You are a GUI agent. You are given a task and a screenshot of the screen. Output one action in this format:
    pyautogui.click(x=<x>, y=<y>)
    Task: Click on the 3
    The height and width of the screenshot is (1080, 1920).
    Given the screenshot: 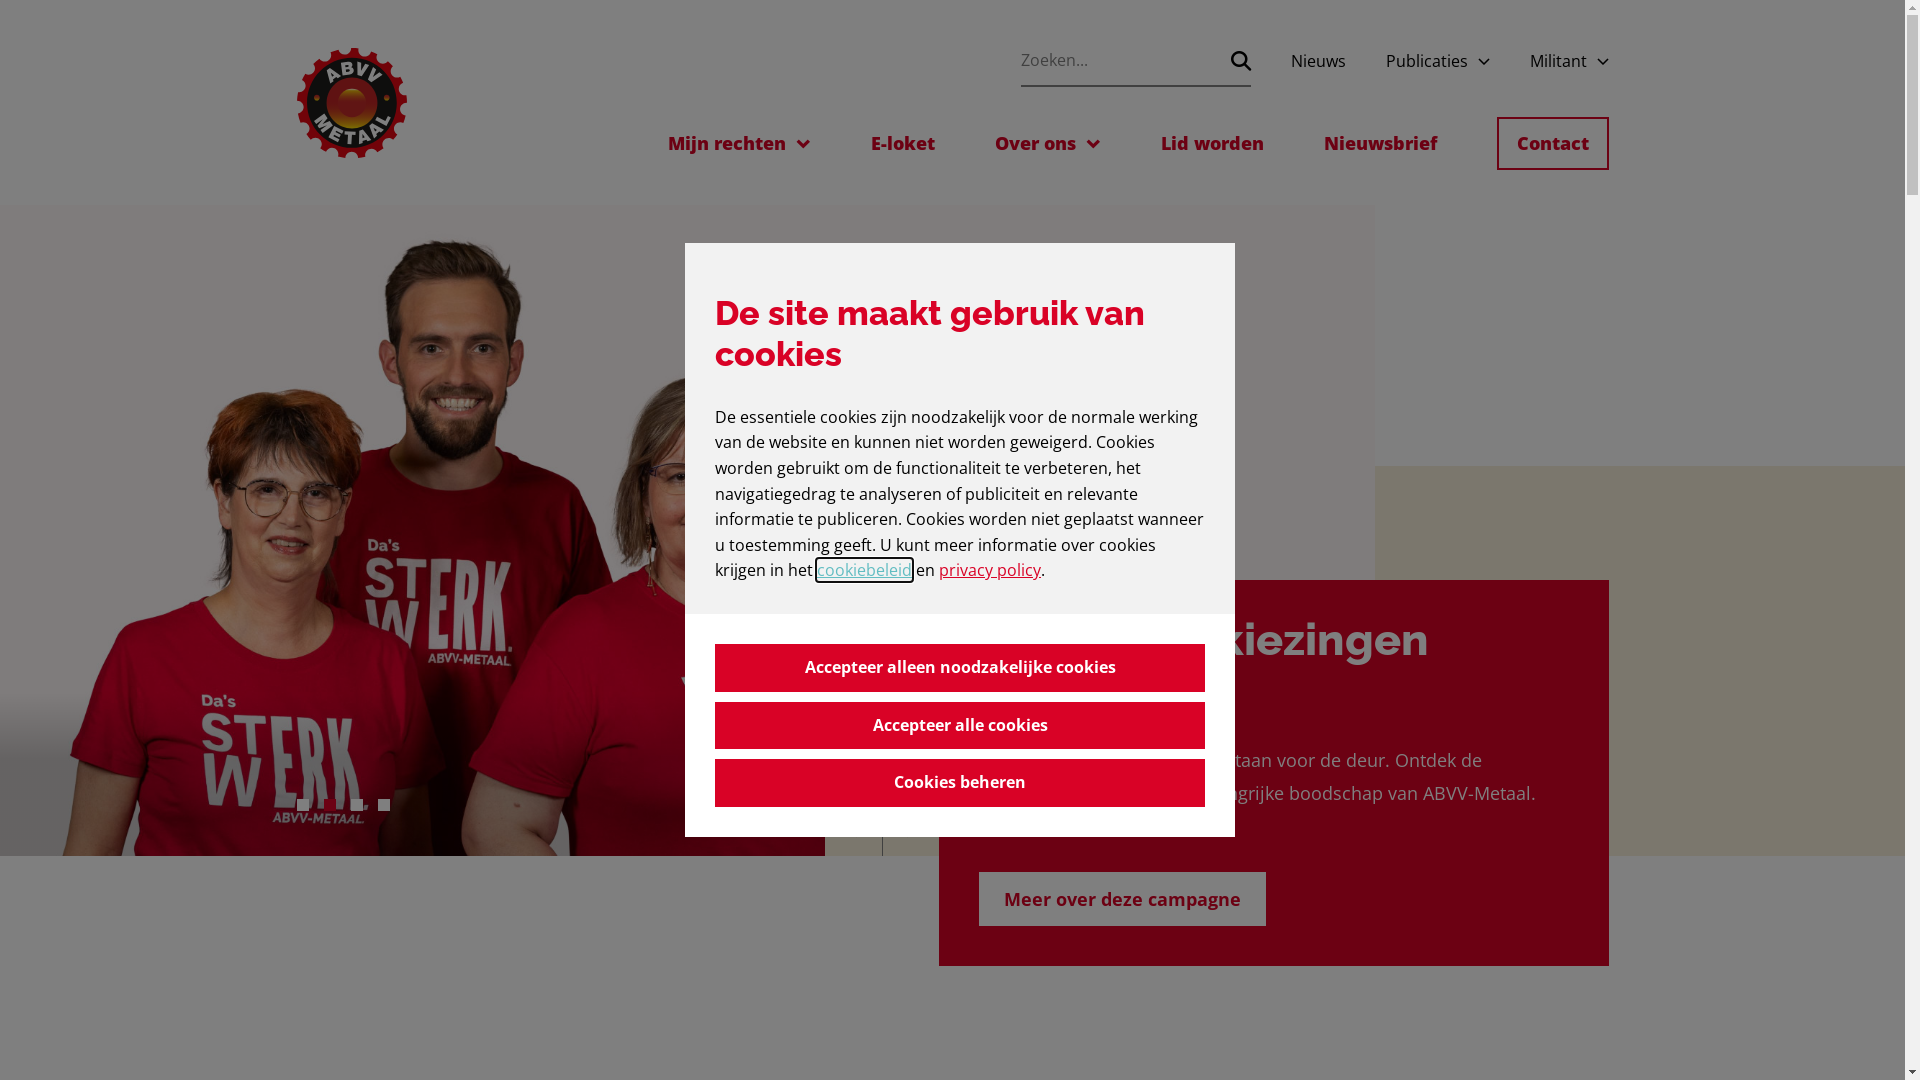 What is the action you would take?
    pyautogui.click(x=356, y=805)
    